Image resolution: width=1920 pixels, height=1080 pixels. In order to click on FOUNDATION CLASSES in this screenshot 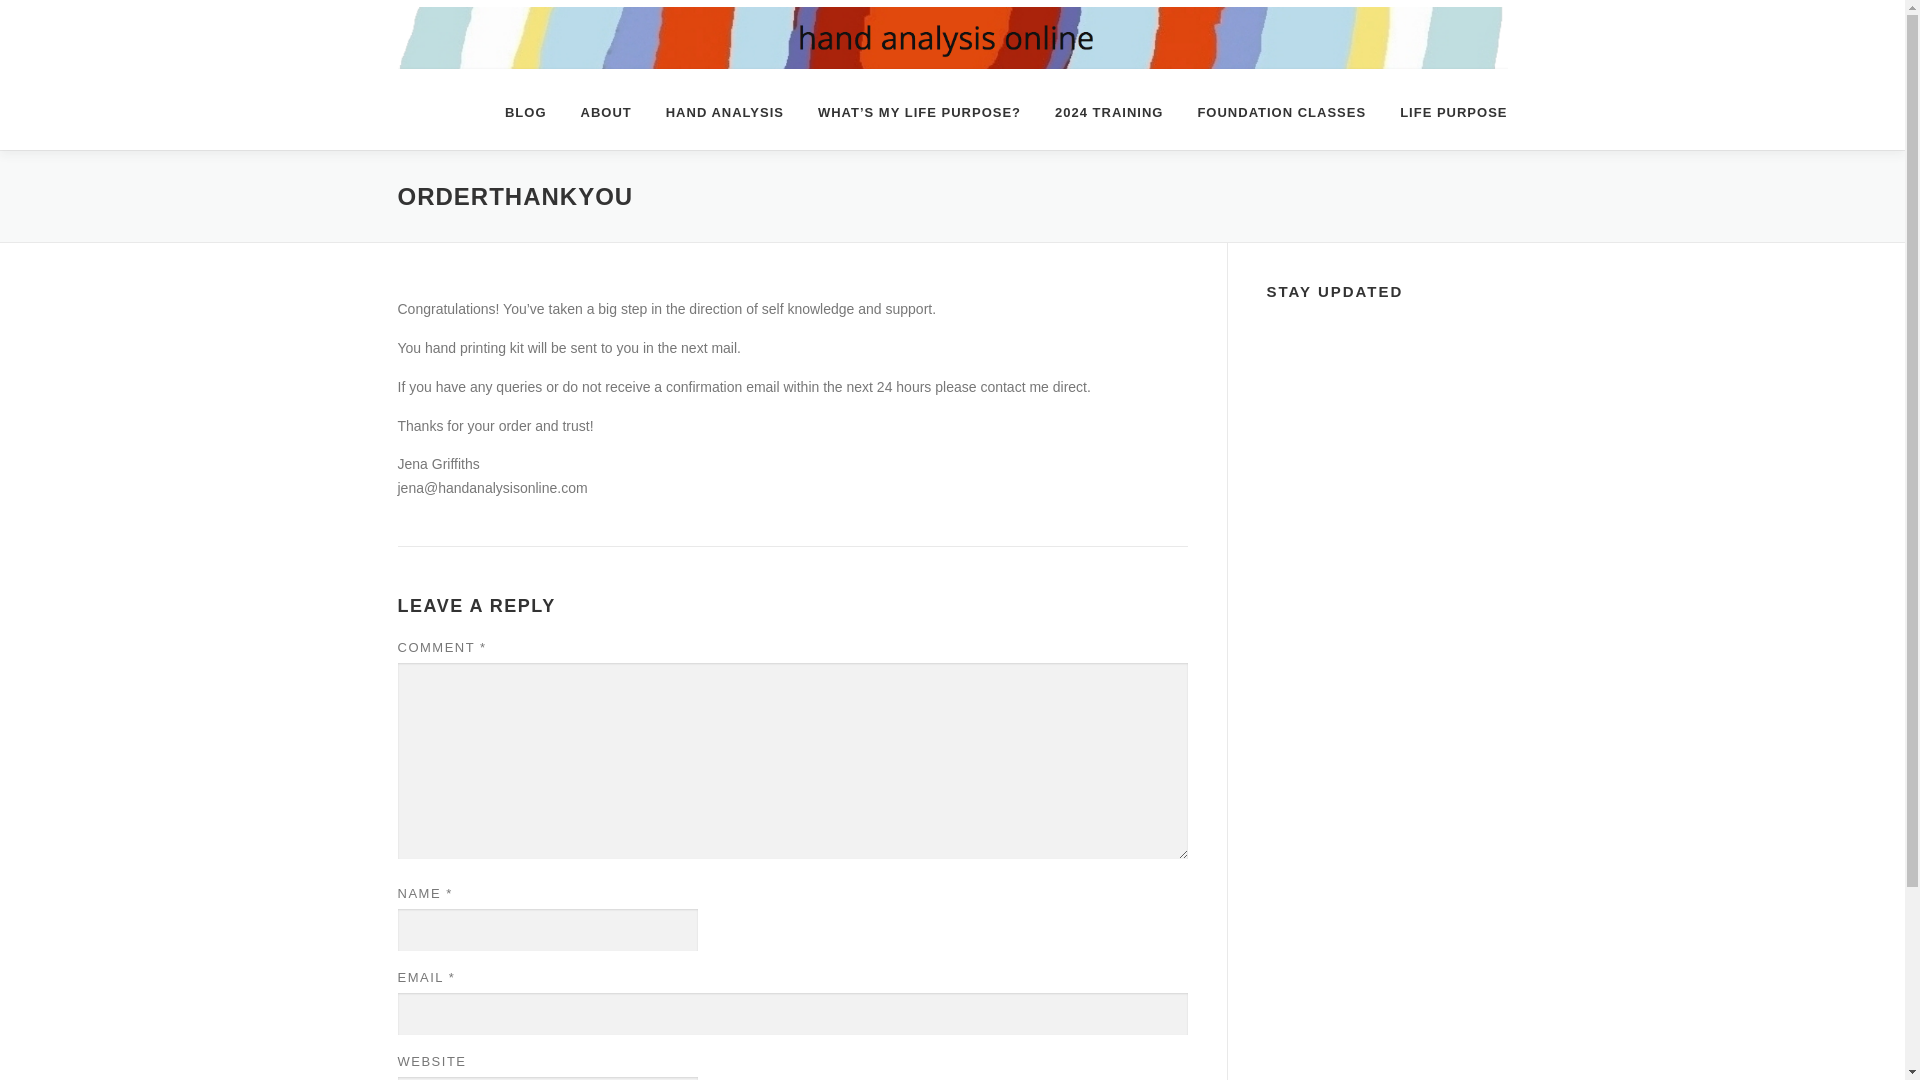, I will do `click(1281, 112)`.